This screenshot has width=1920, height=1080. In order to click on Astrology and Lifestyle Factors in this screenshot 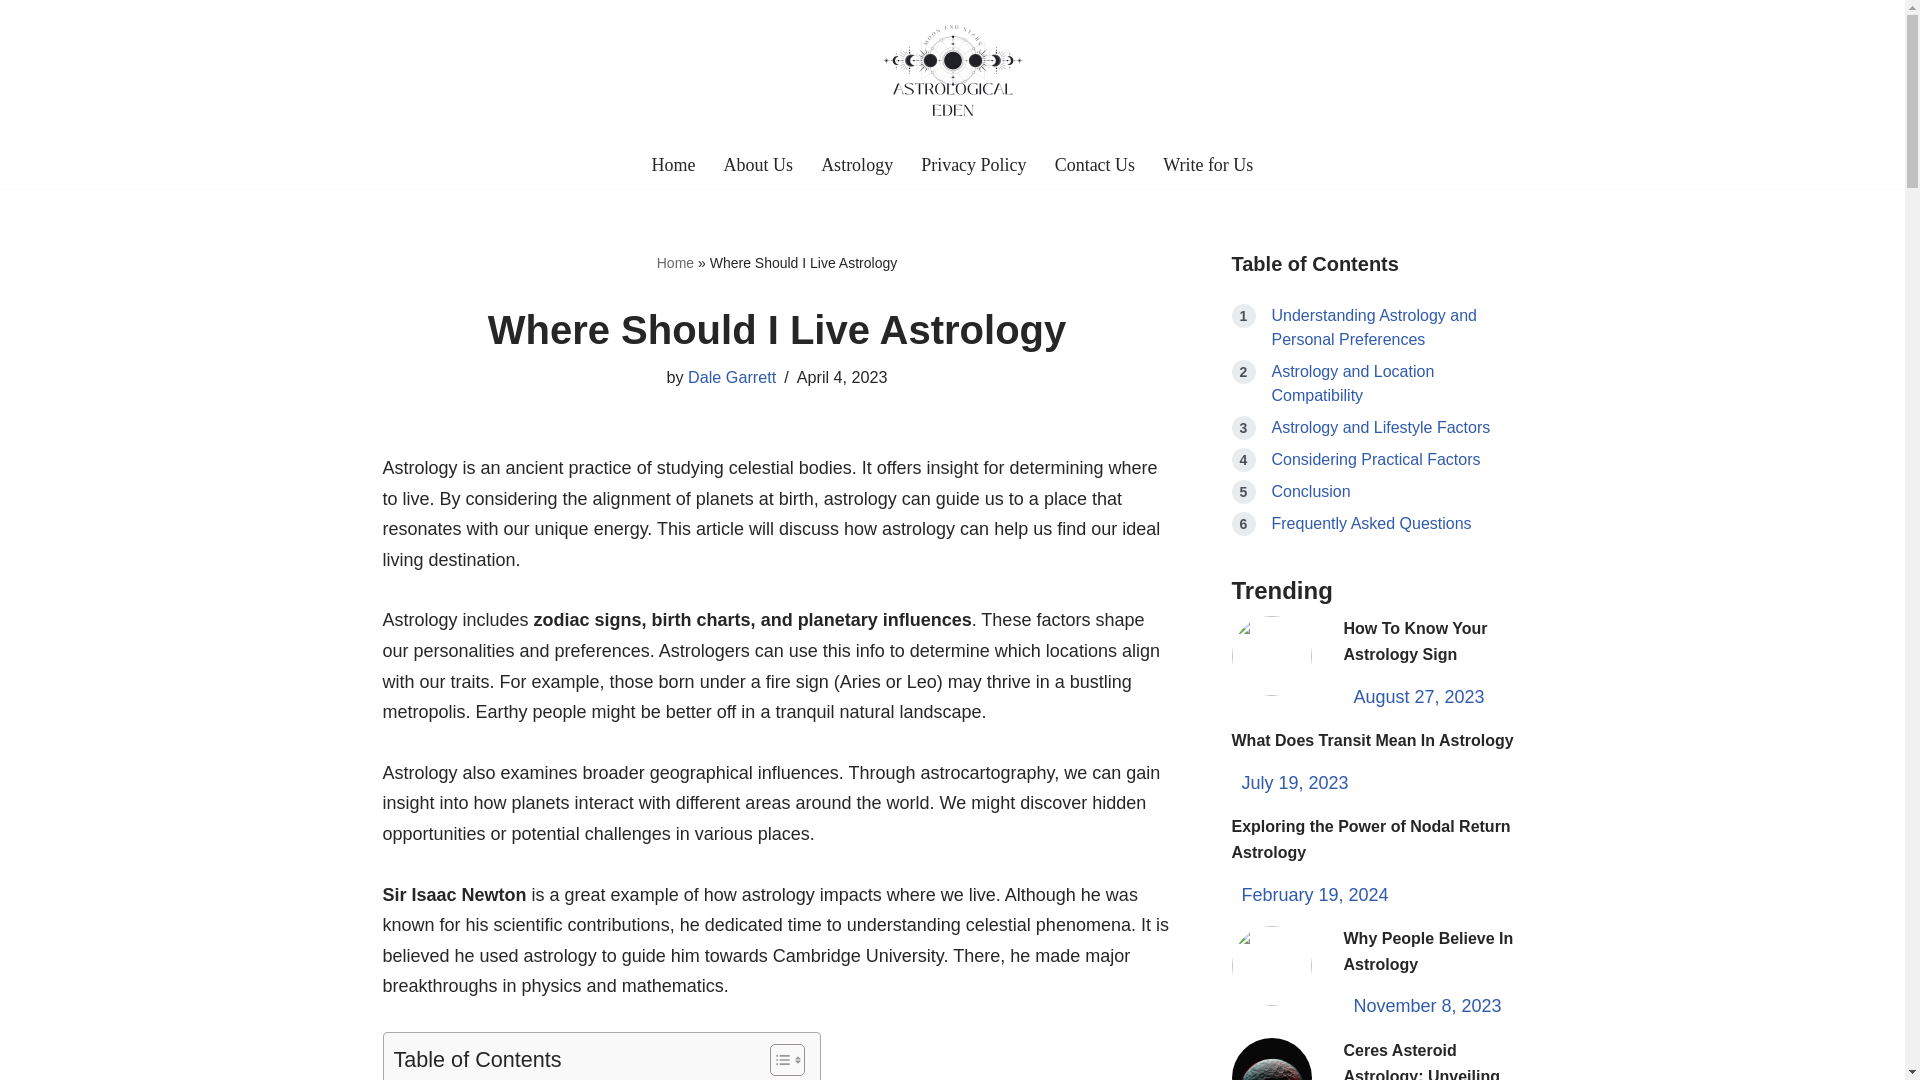, I will do `click(1381, 428)`.